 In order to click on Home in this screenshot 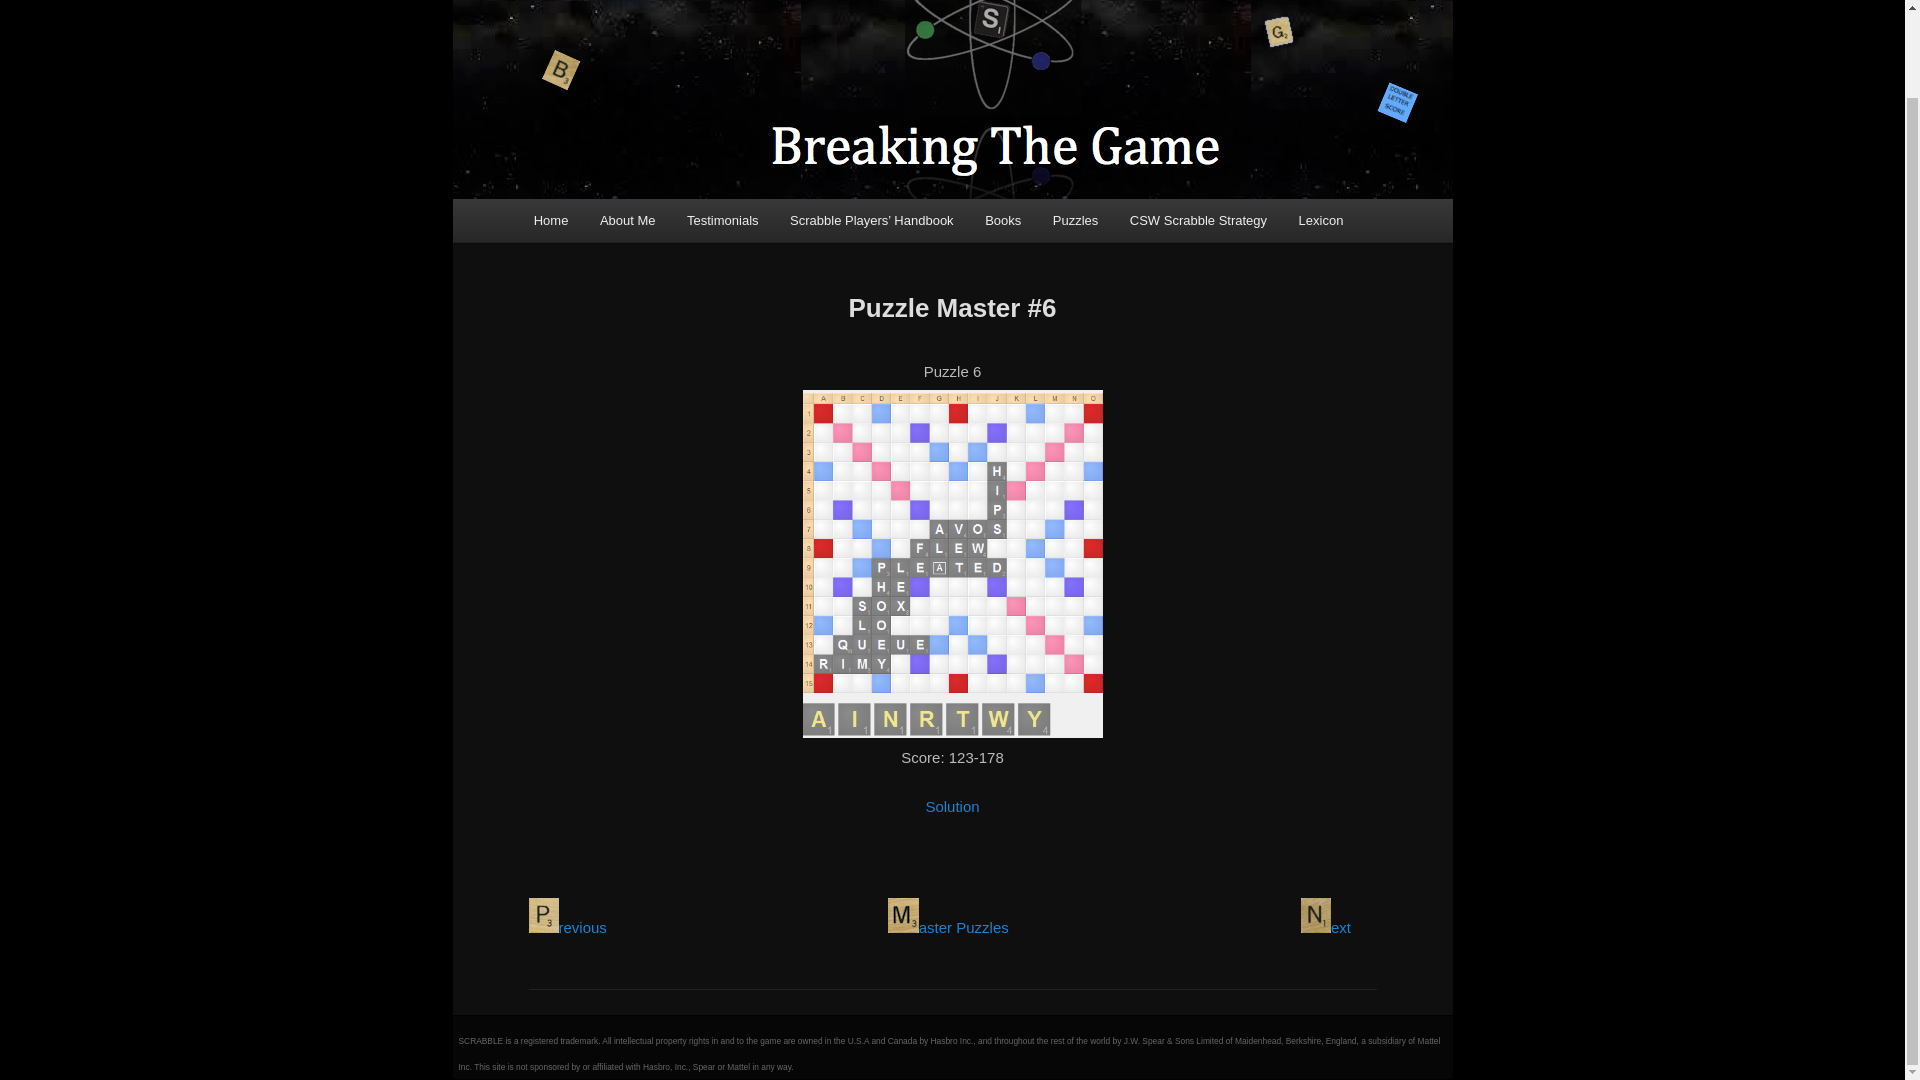, I will do `click(550, 220)`.